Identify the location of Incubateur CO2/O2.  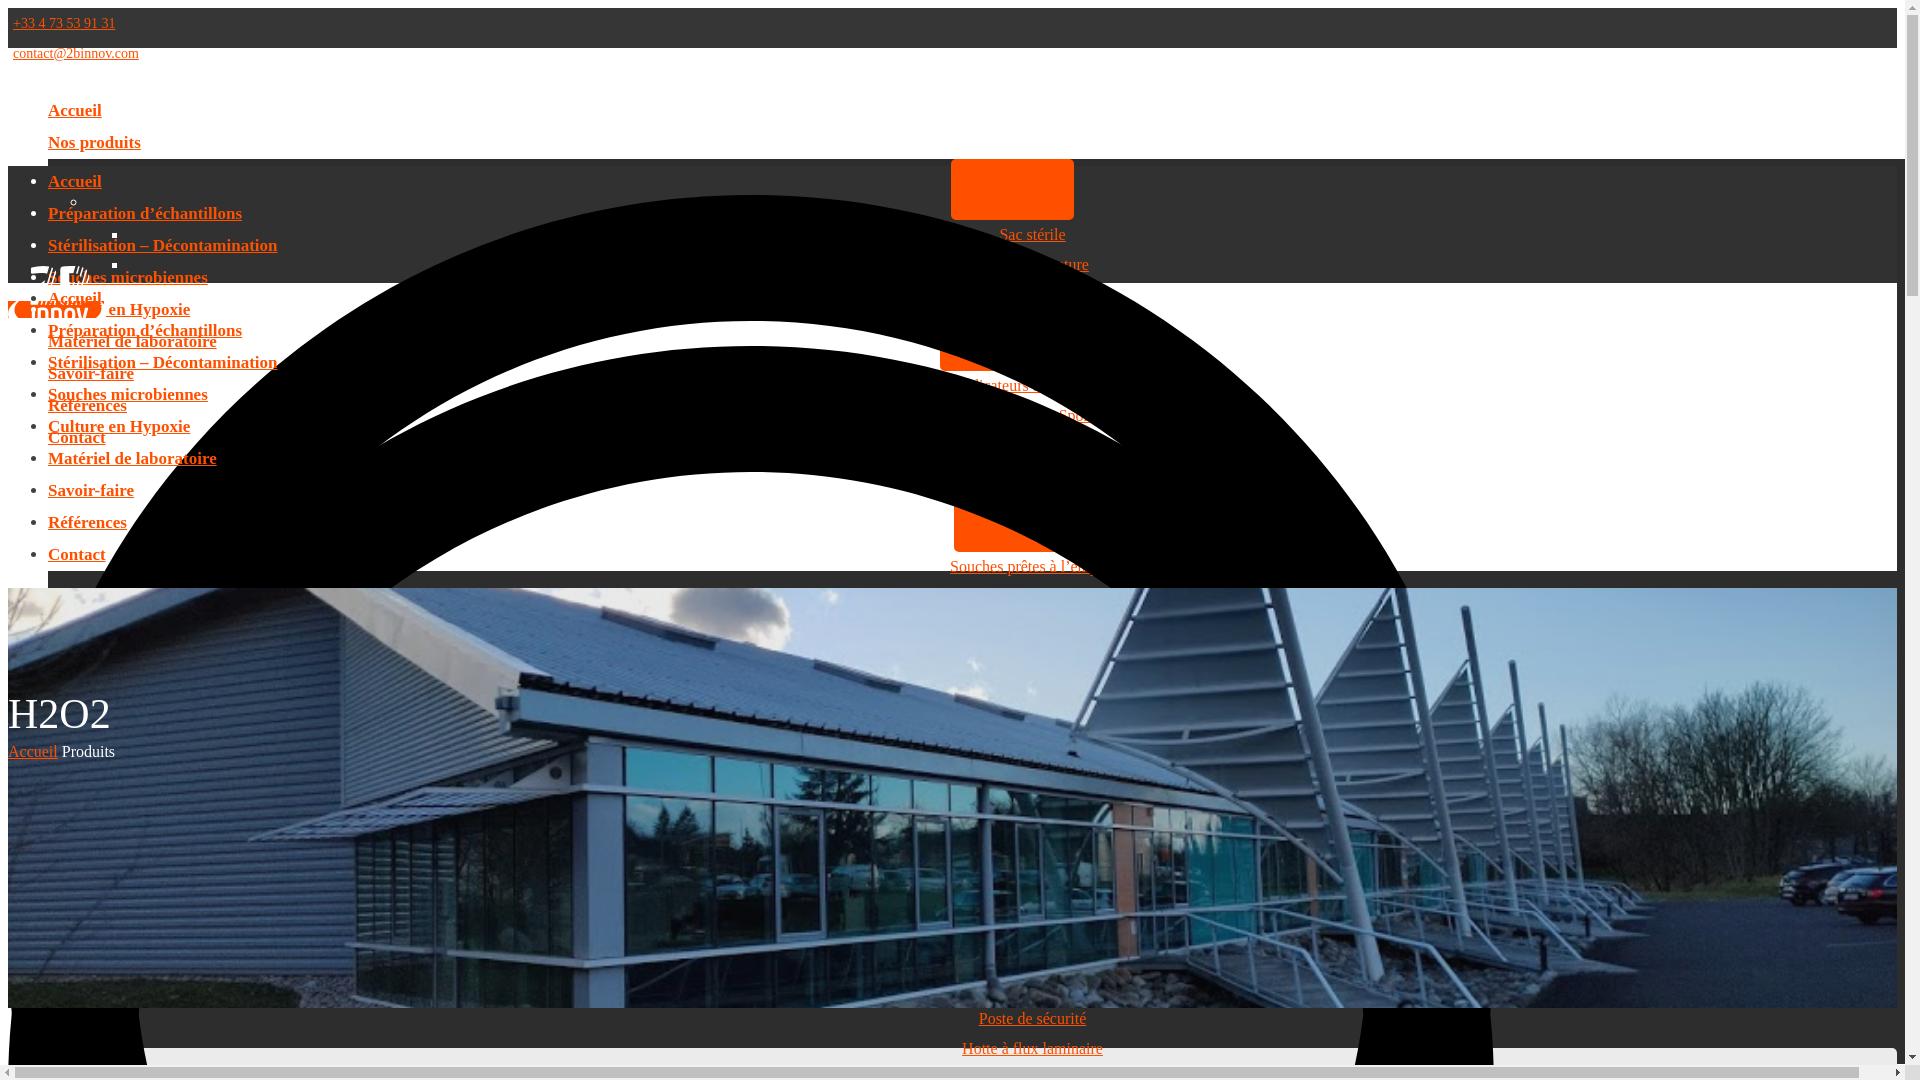
(1032, 778).